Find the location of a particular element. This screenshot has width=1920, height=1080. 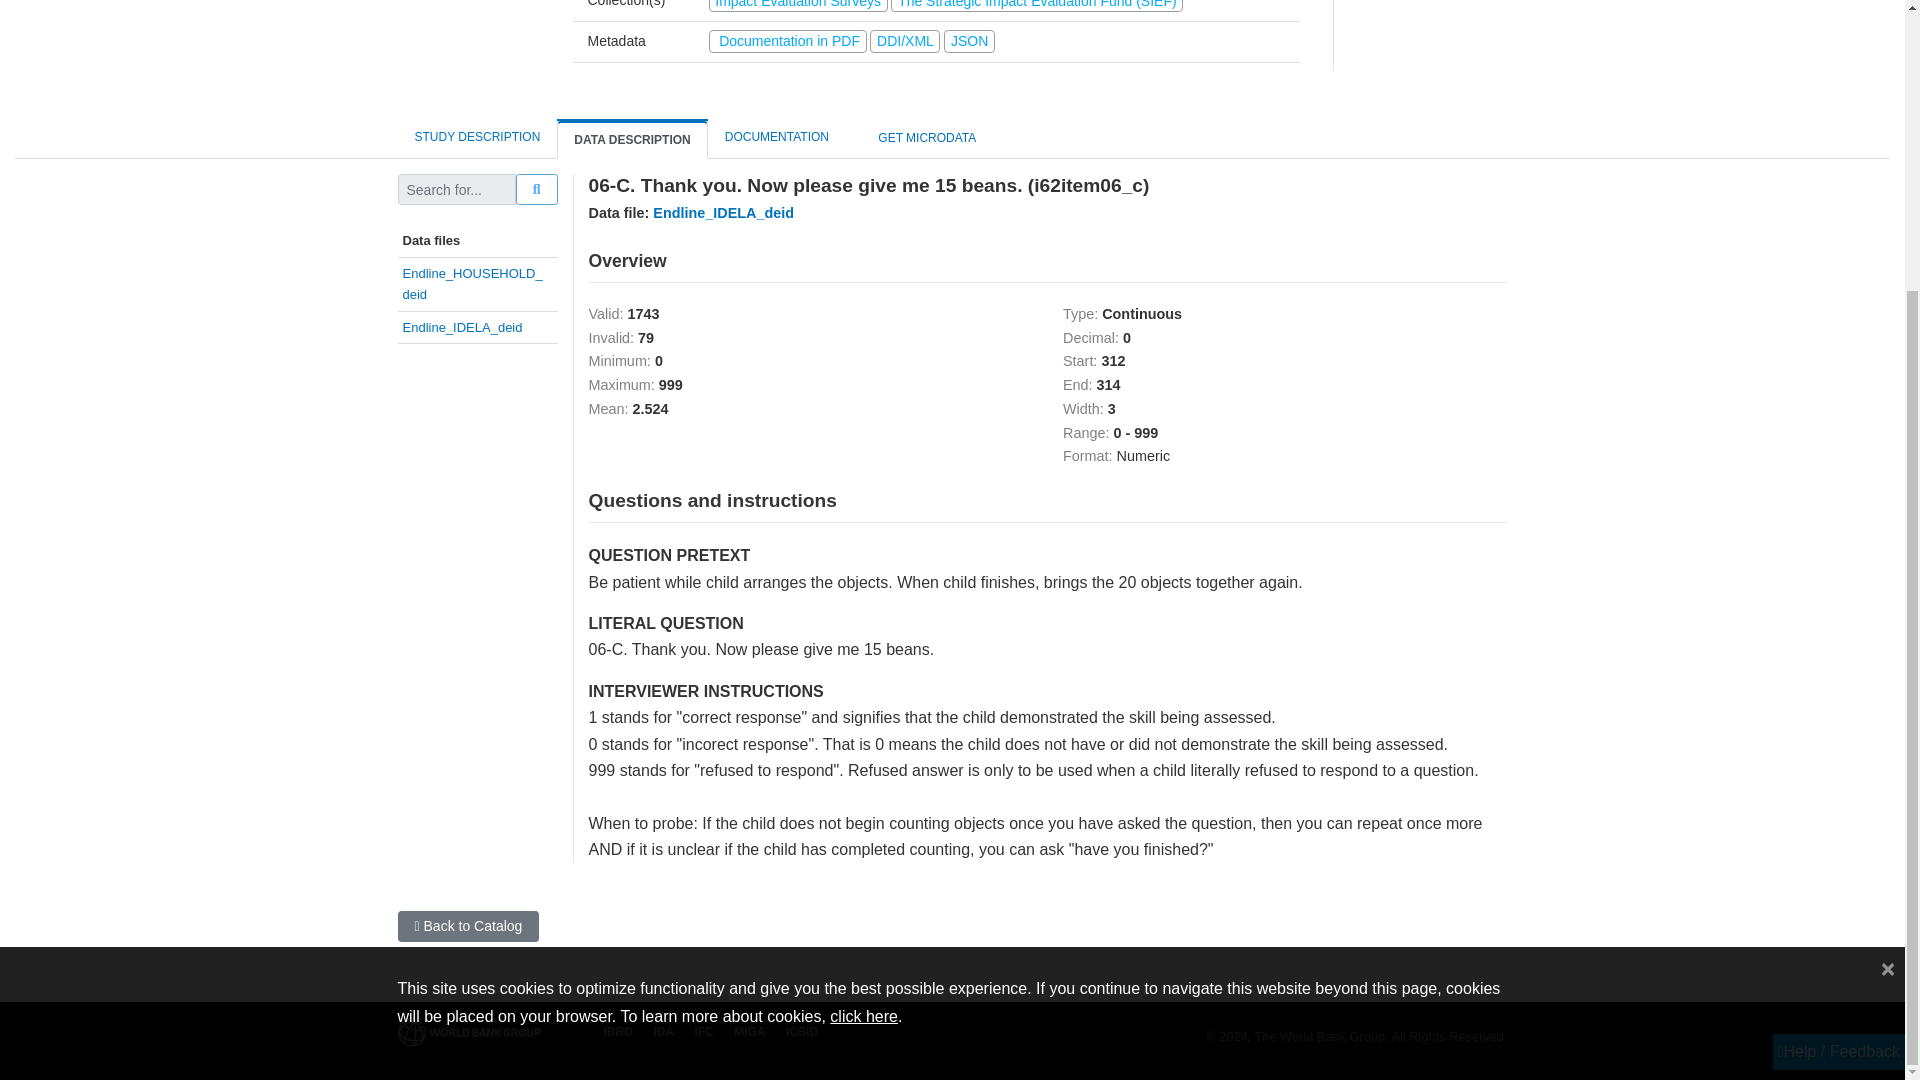

International Finance Corporation is located at coordinates (698, 1031).